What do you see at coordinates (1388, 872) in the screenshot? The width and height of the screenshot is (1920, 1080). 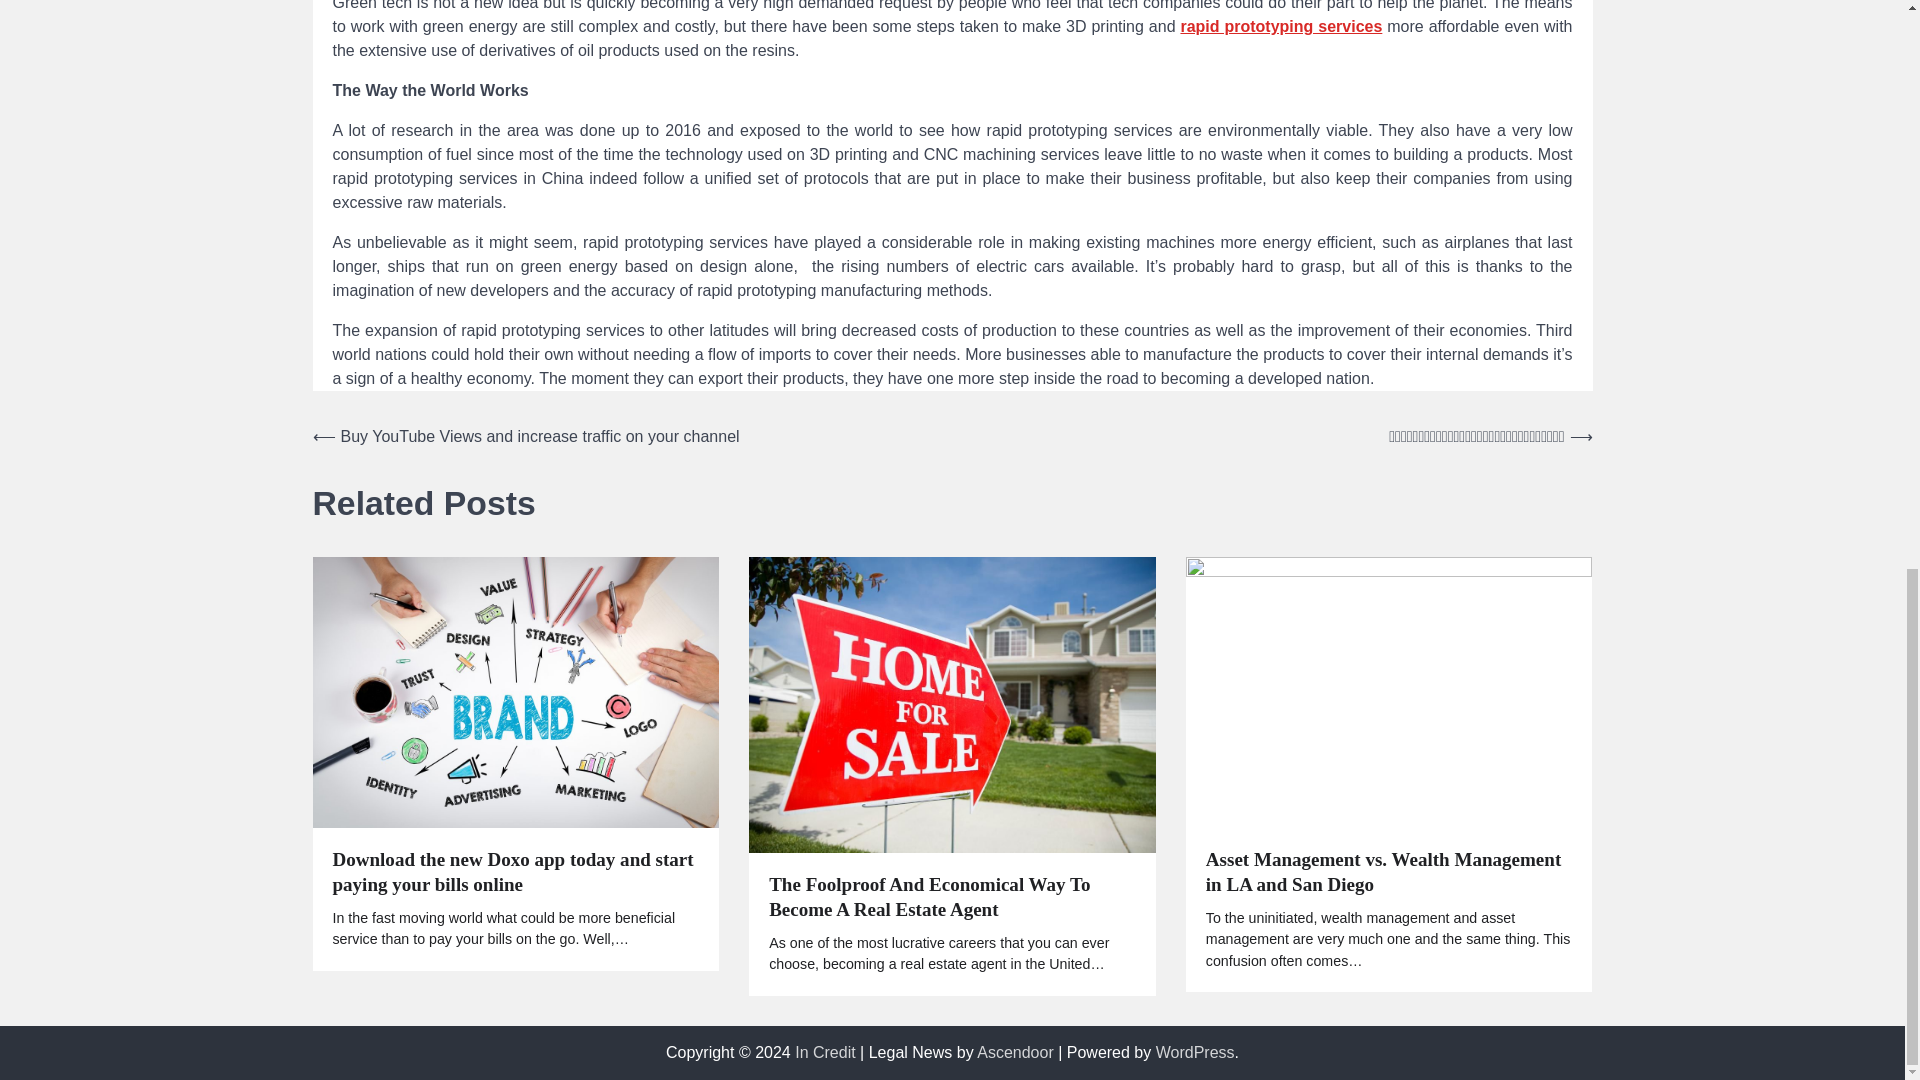 I see `Asset Management vs. Wealth Management in LA and San Diego` at bounding box center [1388, 872].